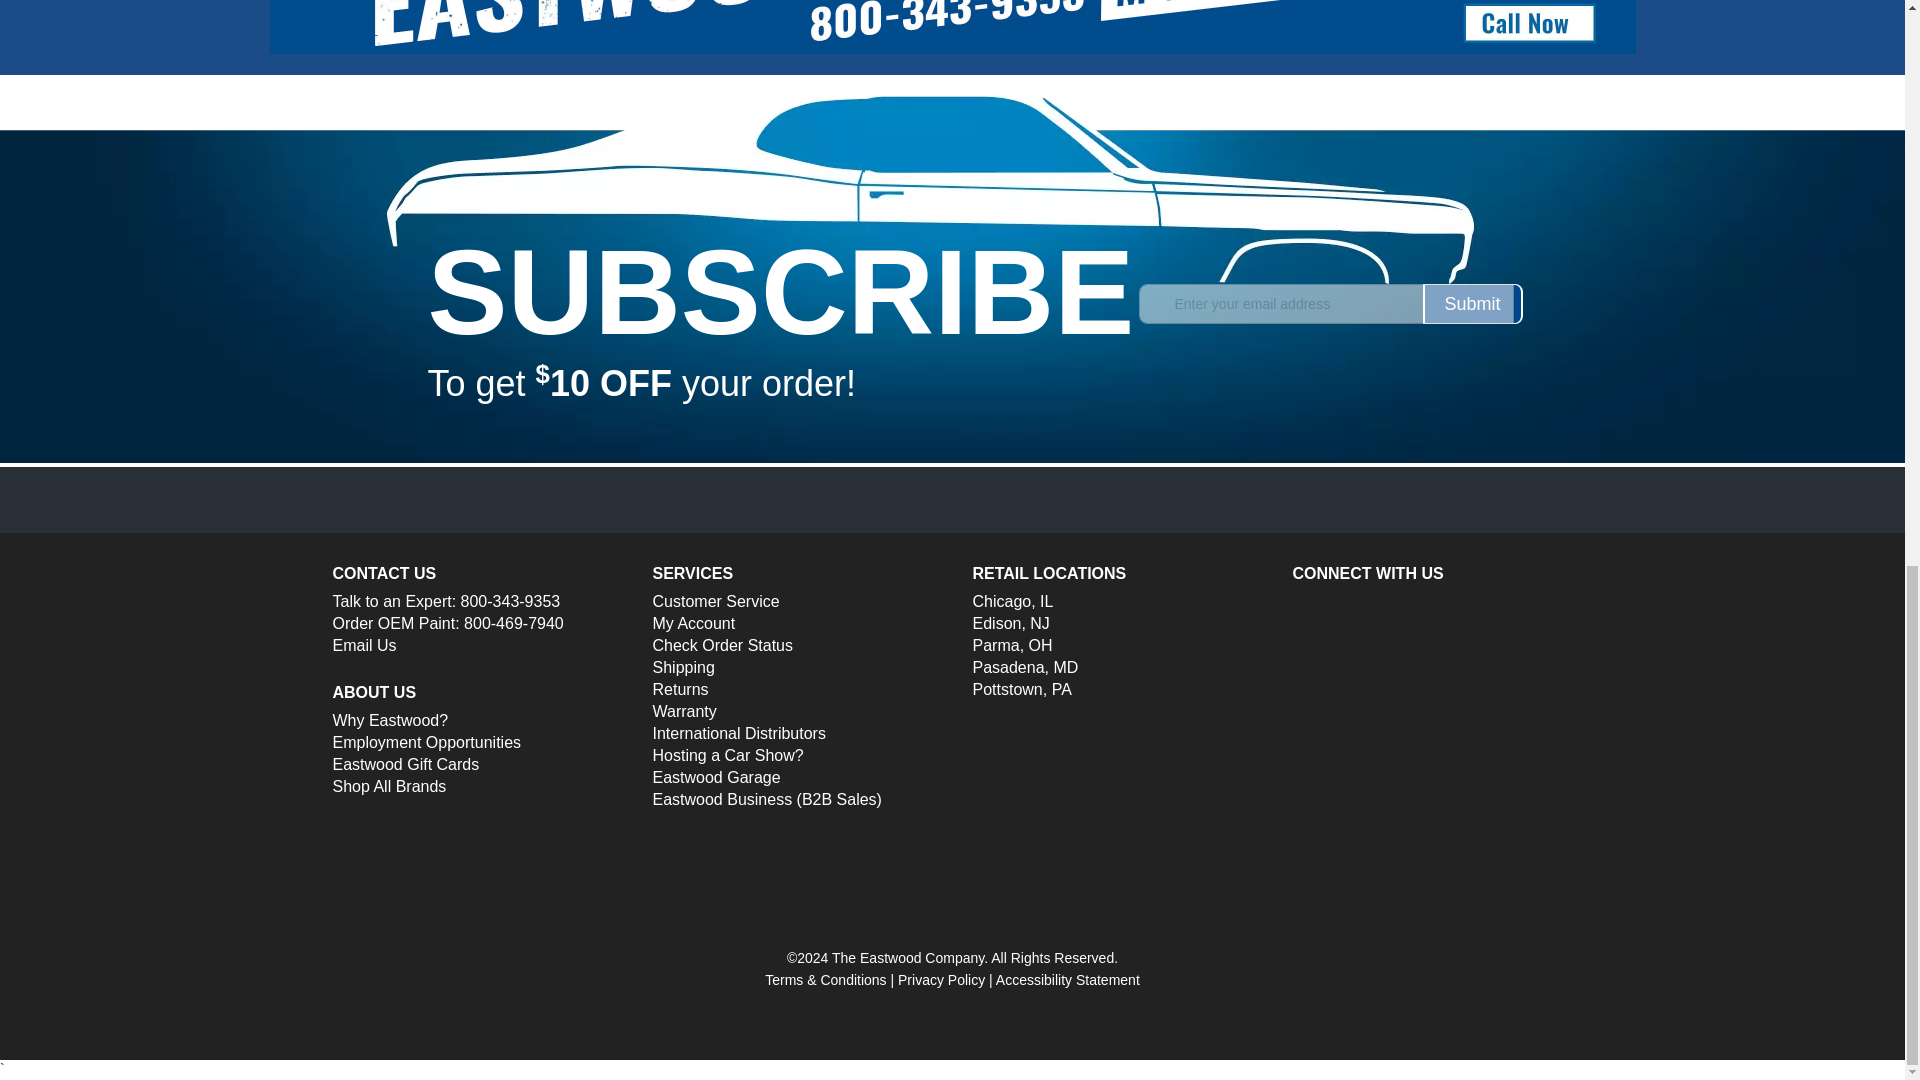 The image size is (1920, 1080). What do you see at coordinates (694, 623) in the screenshot?
I see `Log into your Eastwood Customer Account` at bounding box center [694, 623].